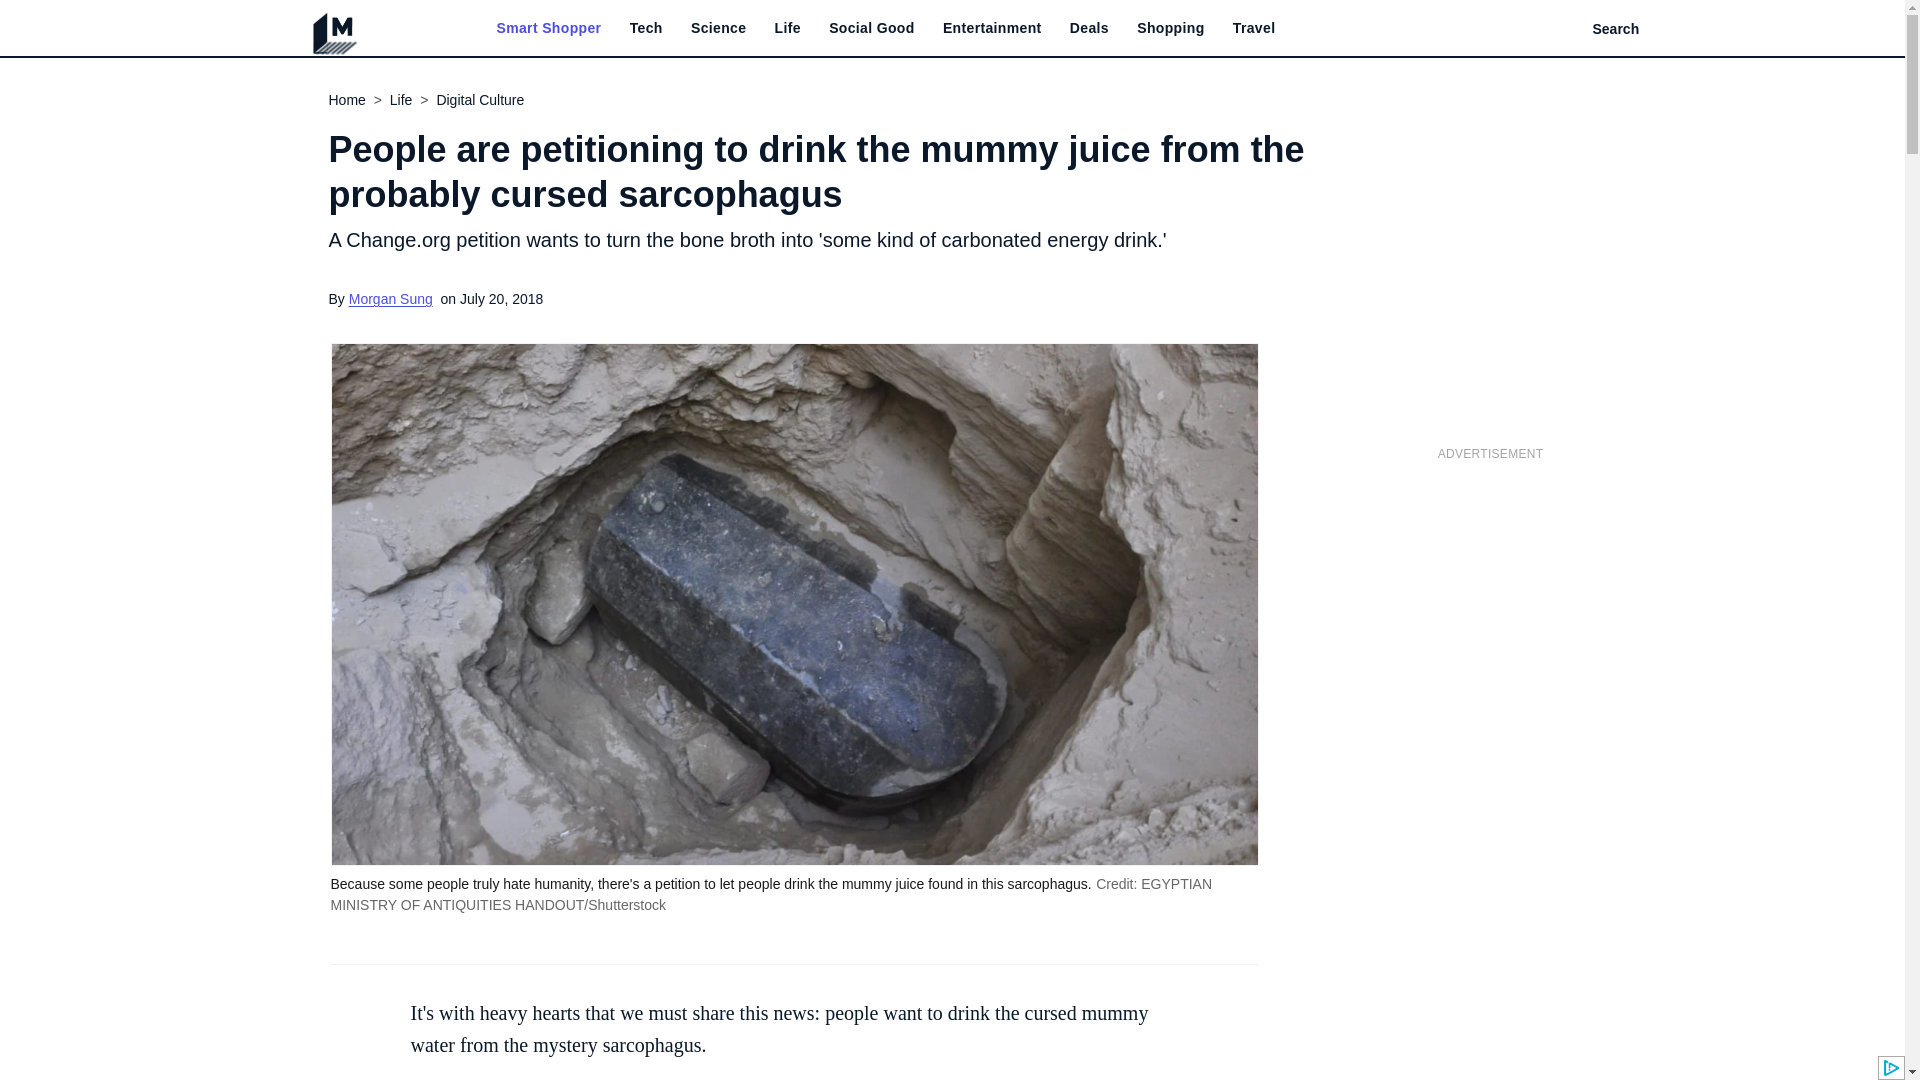  Describe the element at coordinates (1089, 28) in the screenshot. I see `Deals` at that location.